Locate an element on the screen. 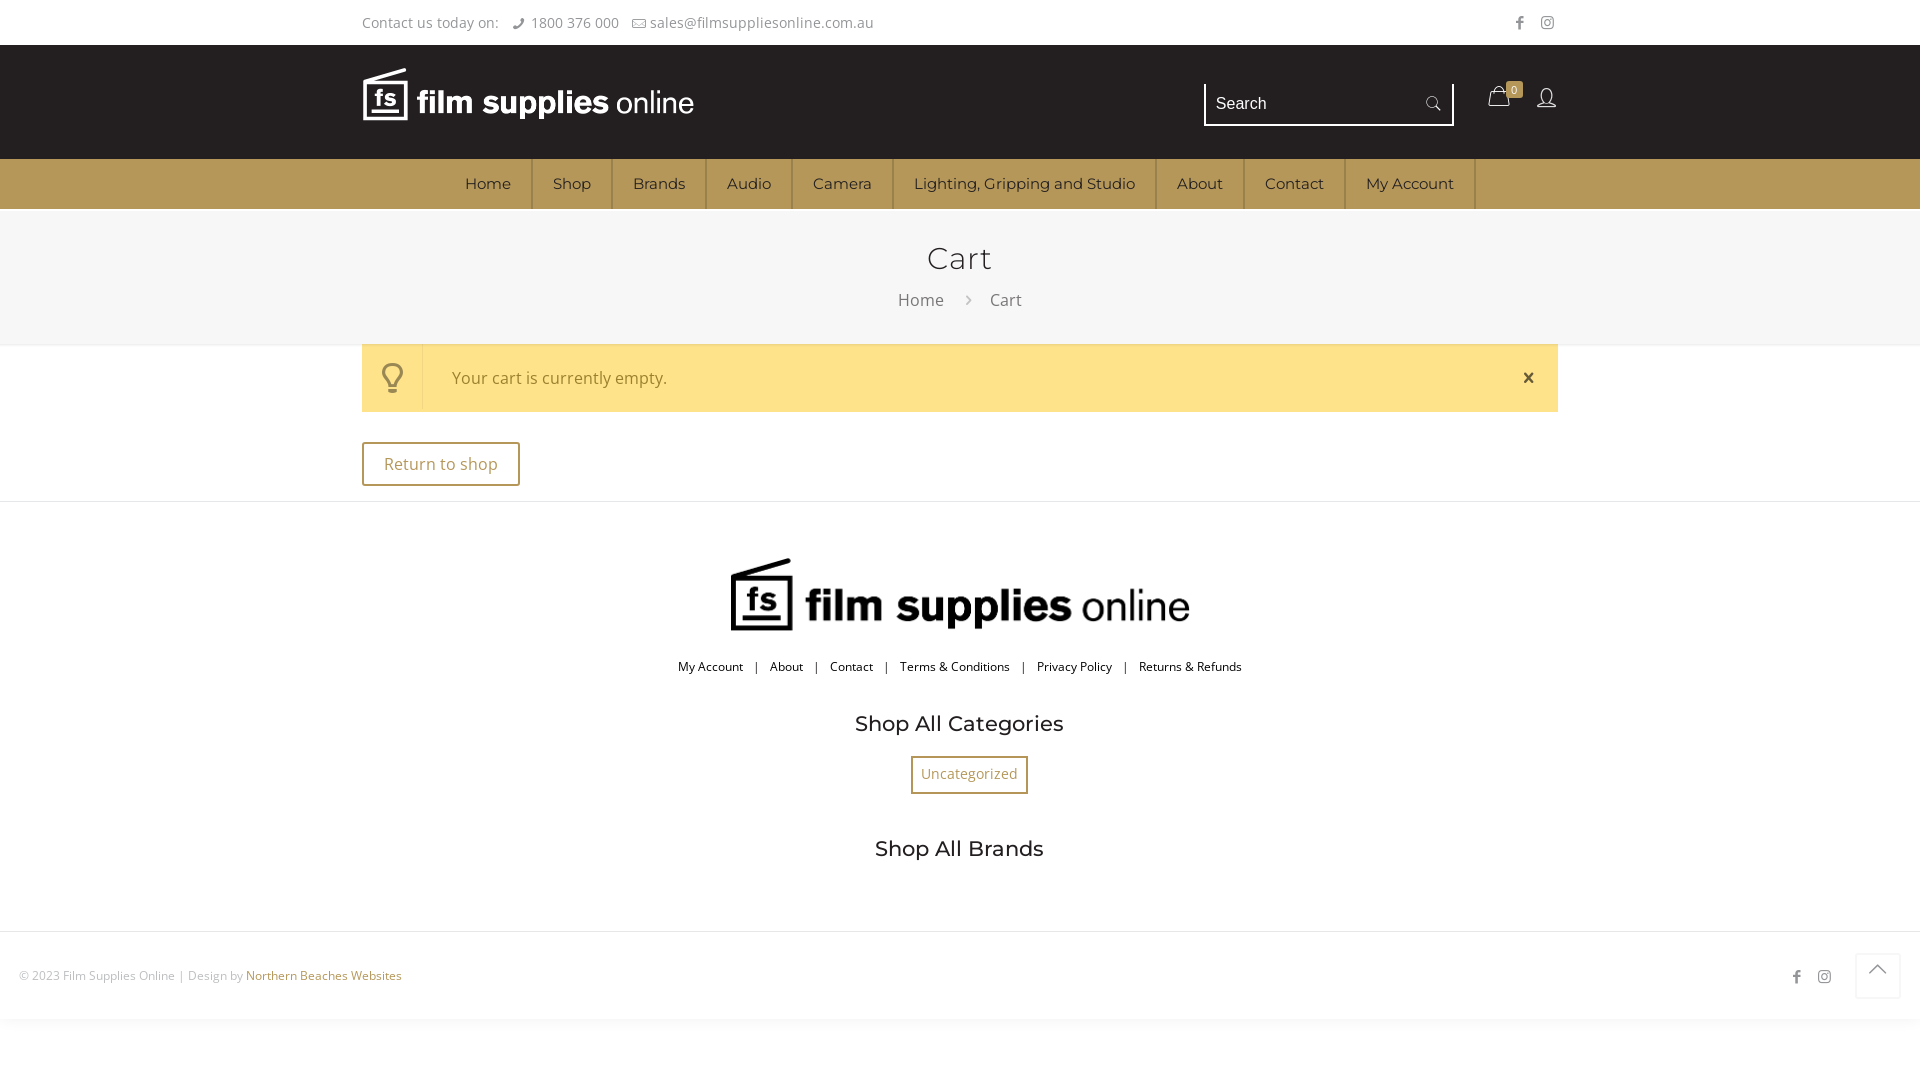  Privacy Policy is located at coordinates (1074, 666).